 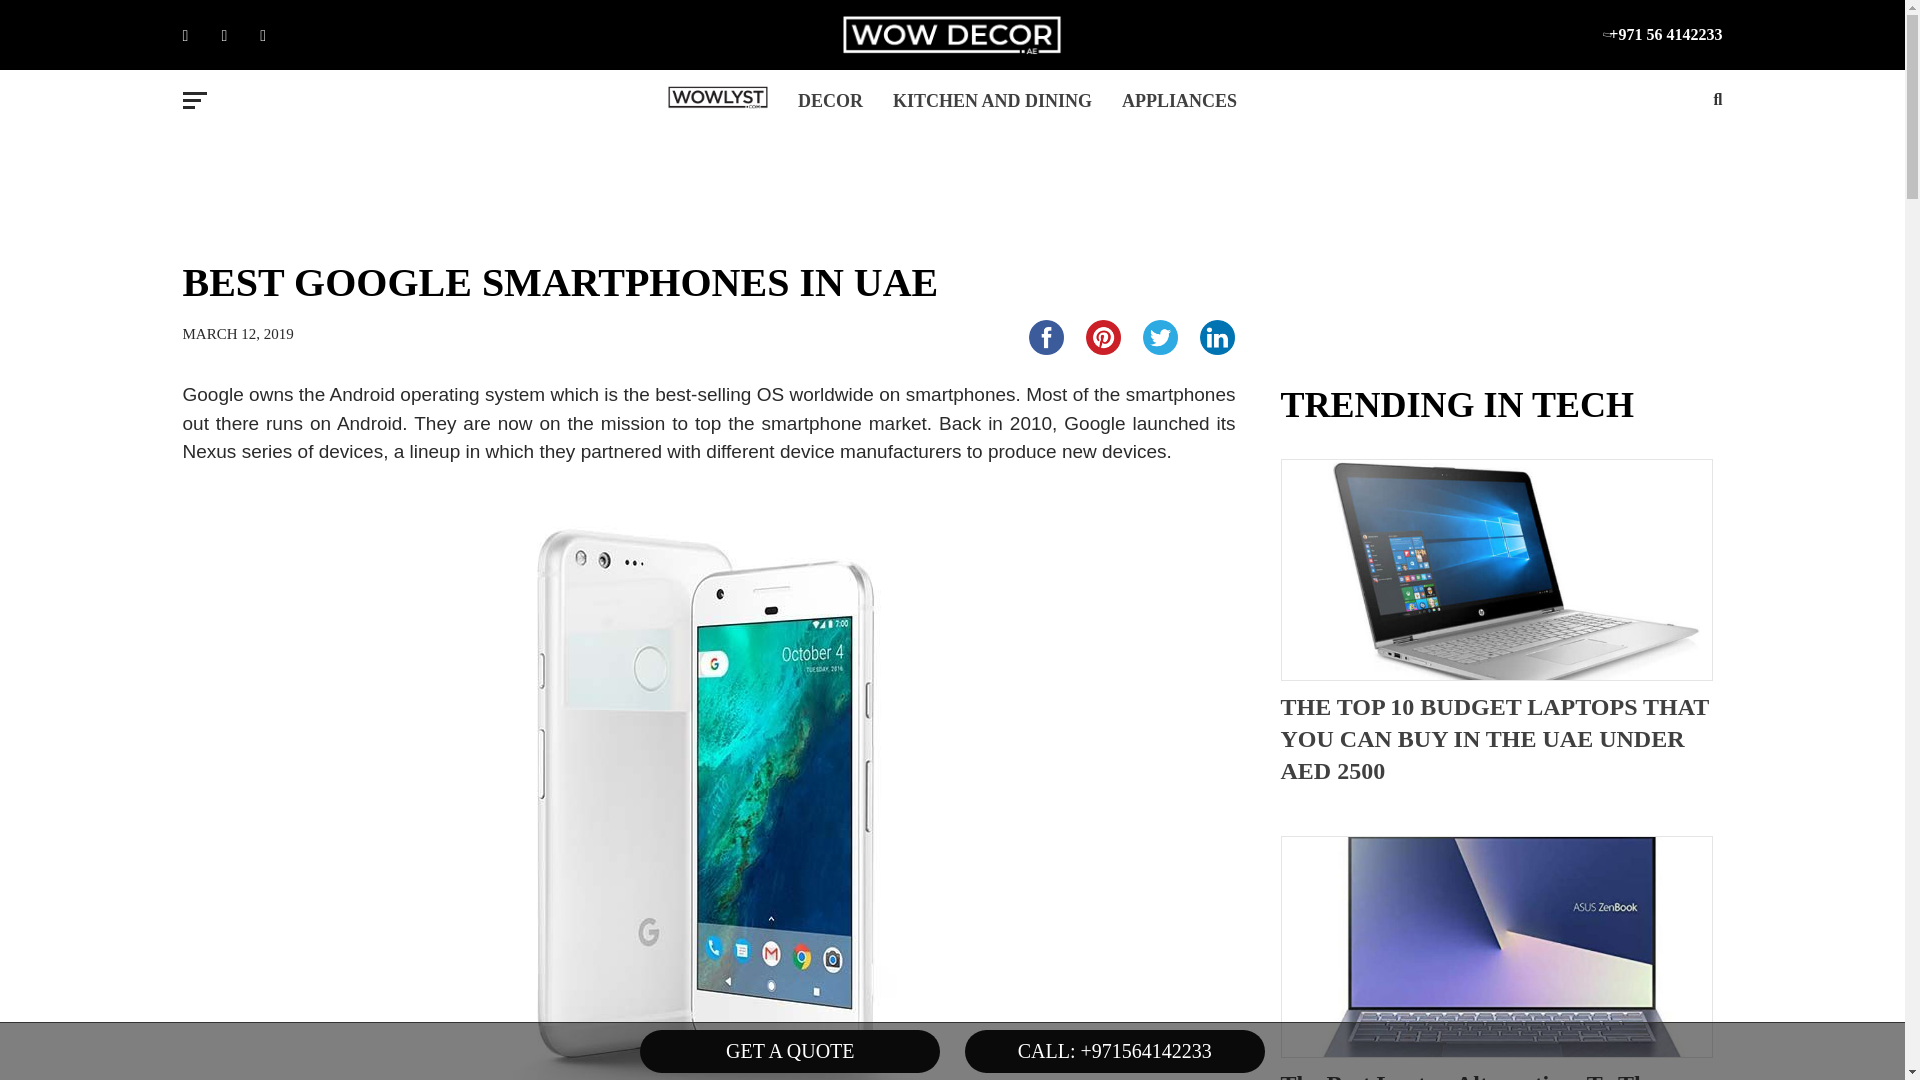 What do you see at coordinates (277, 35) in the screenshot?
I see `Instagram` at bounding box center [277, 35].